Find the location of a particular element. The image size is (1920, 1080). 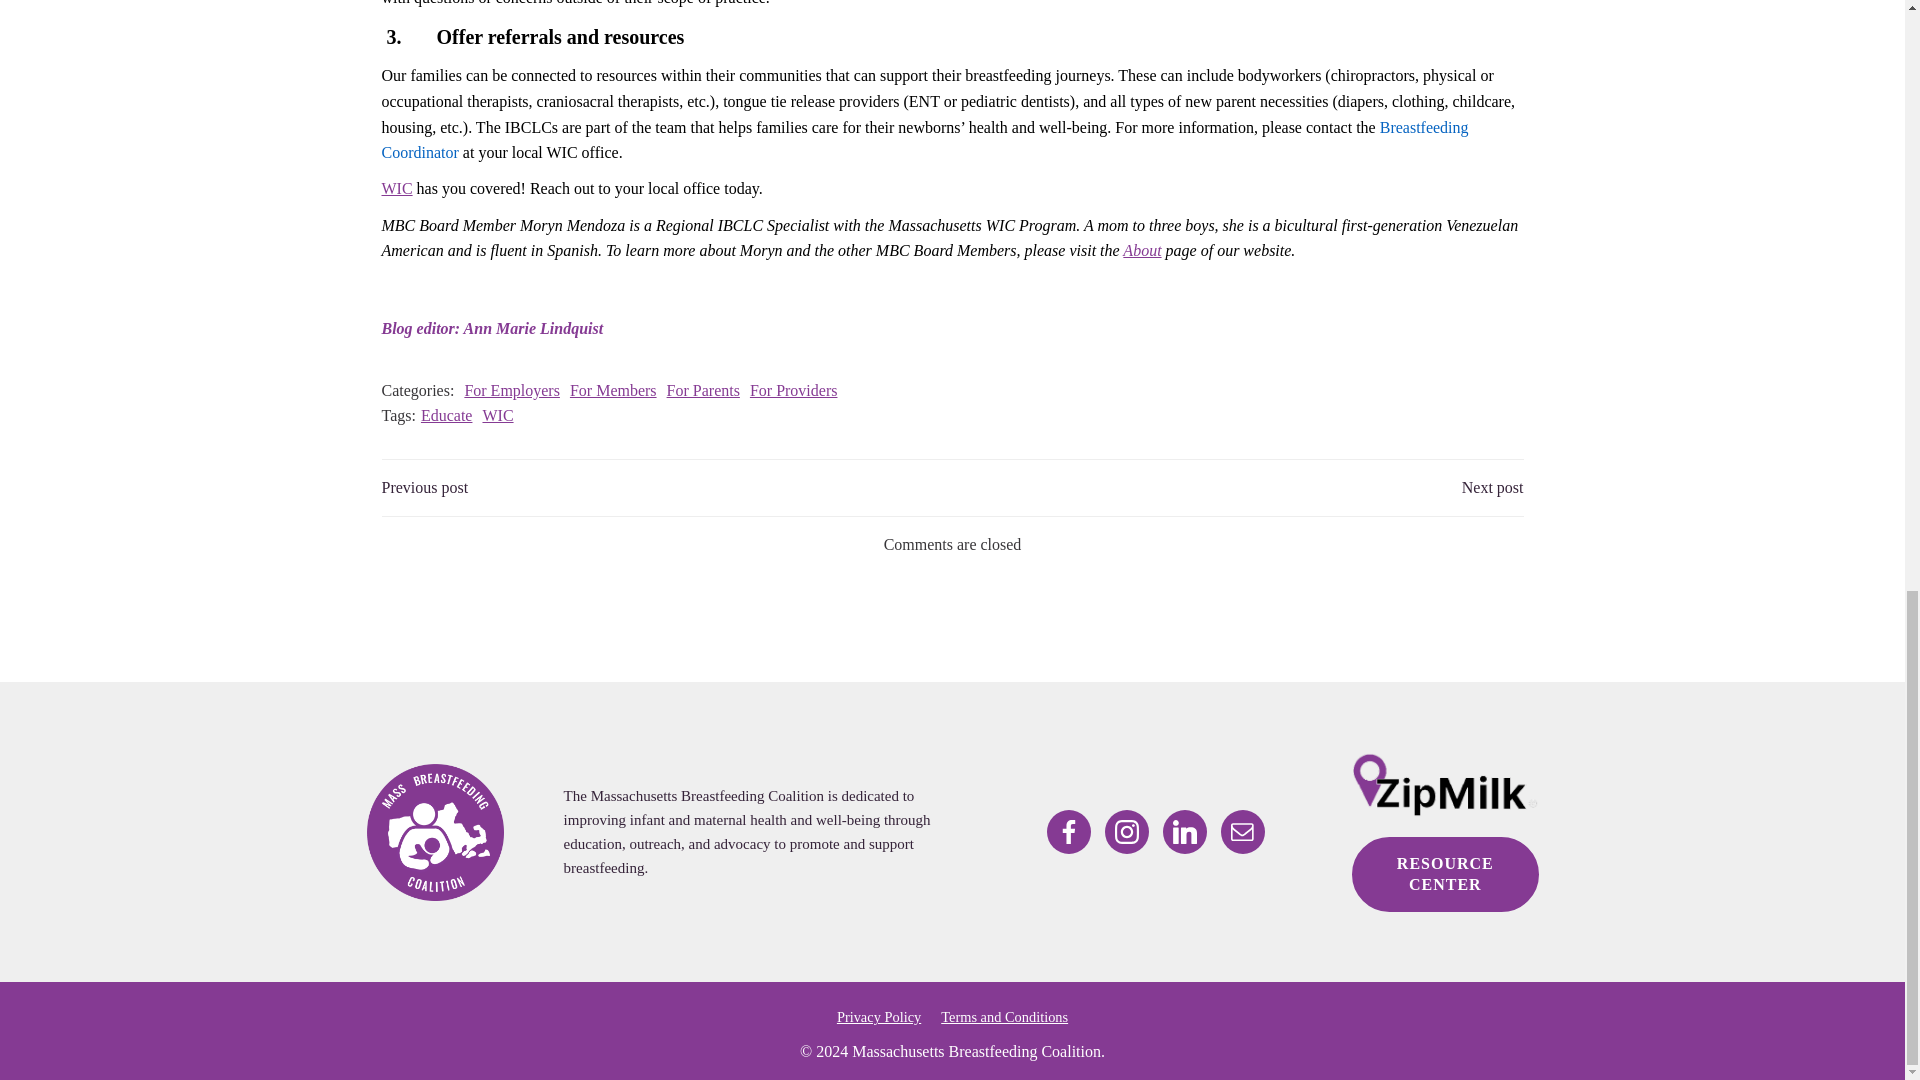

educate Tag is located at coordinates (446, 415).